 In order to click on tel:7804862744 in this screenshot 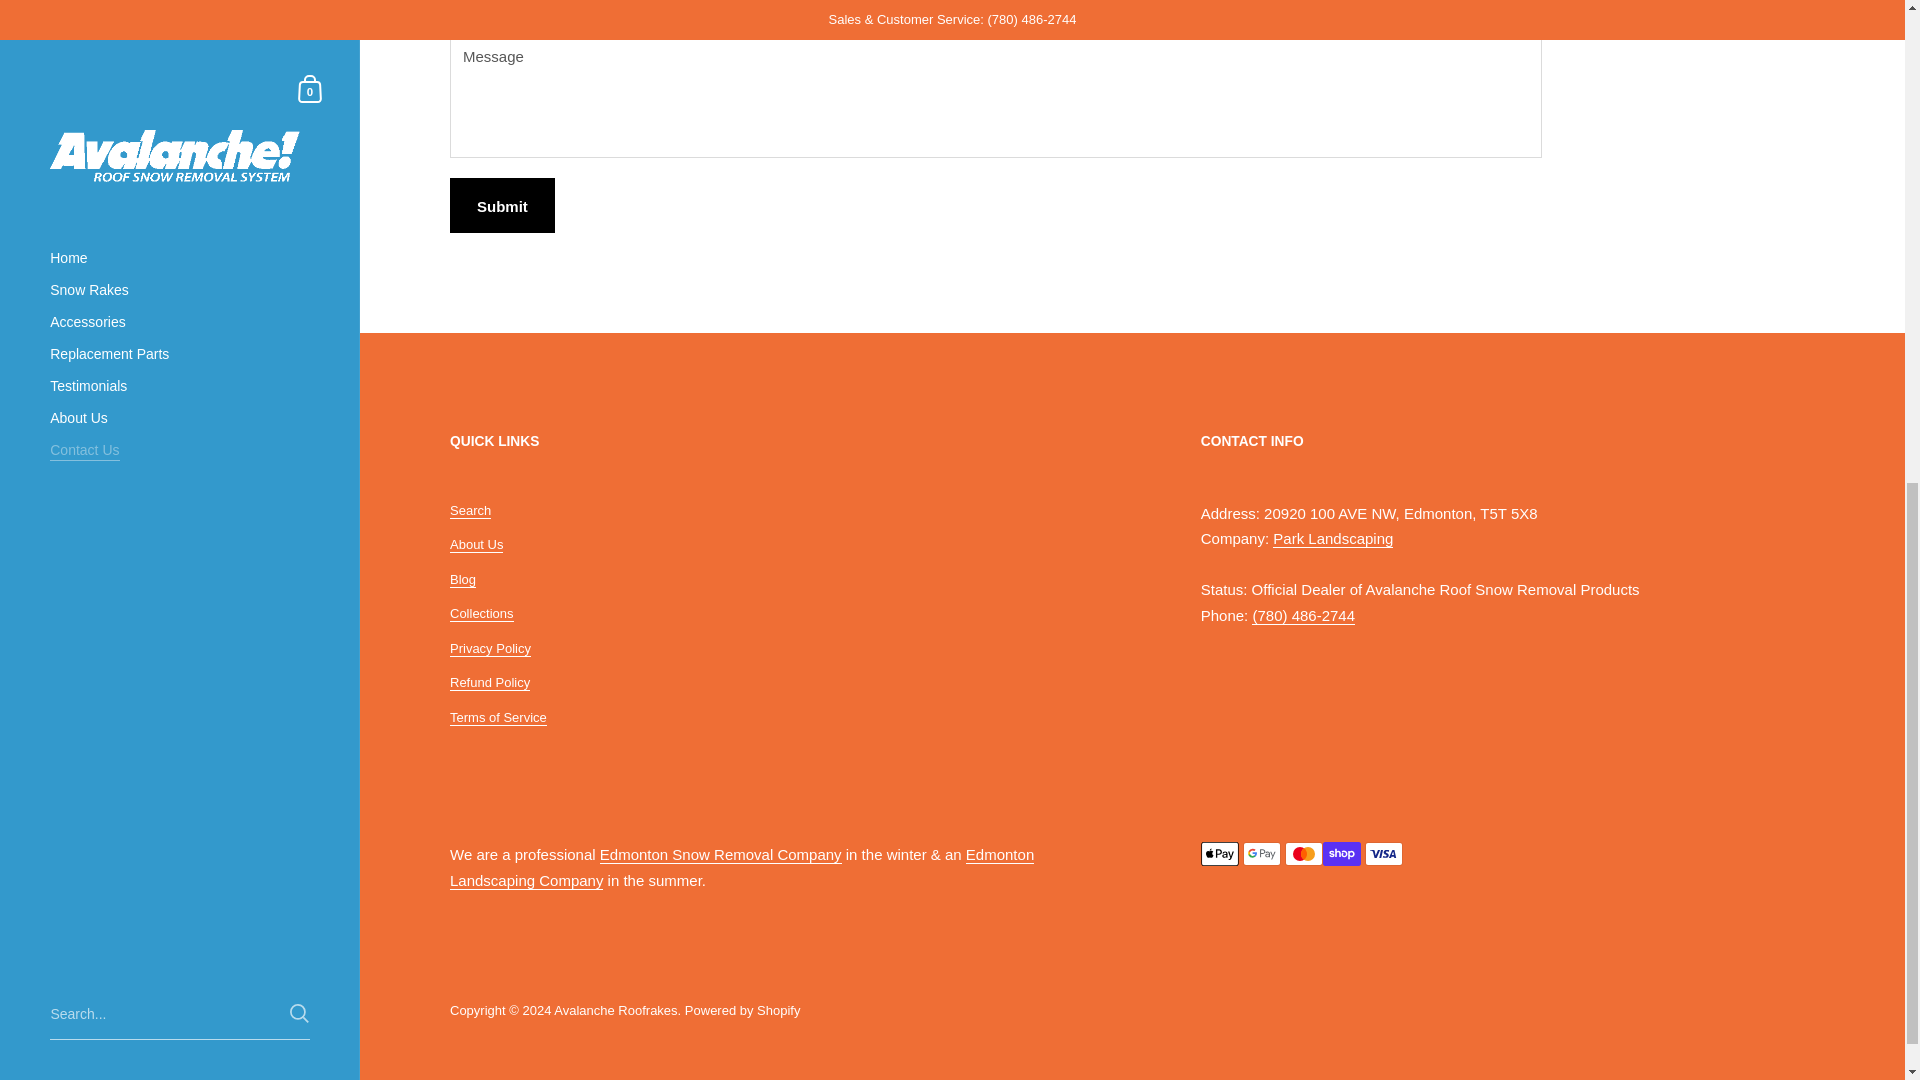, I will do `click(1303, 616)`.